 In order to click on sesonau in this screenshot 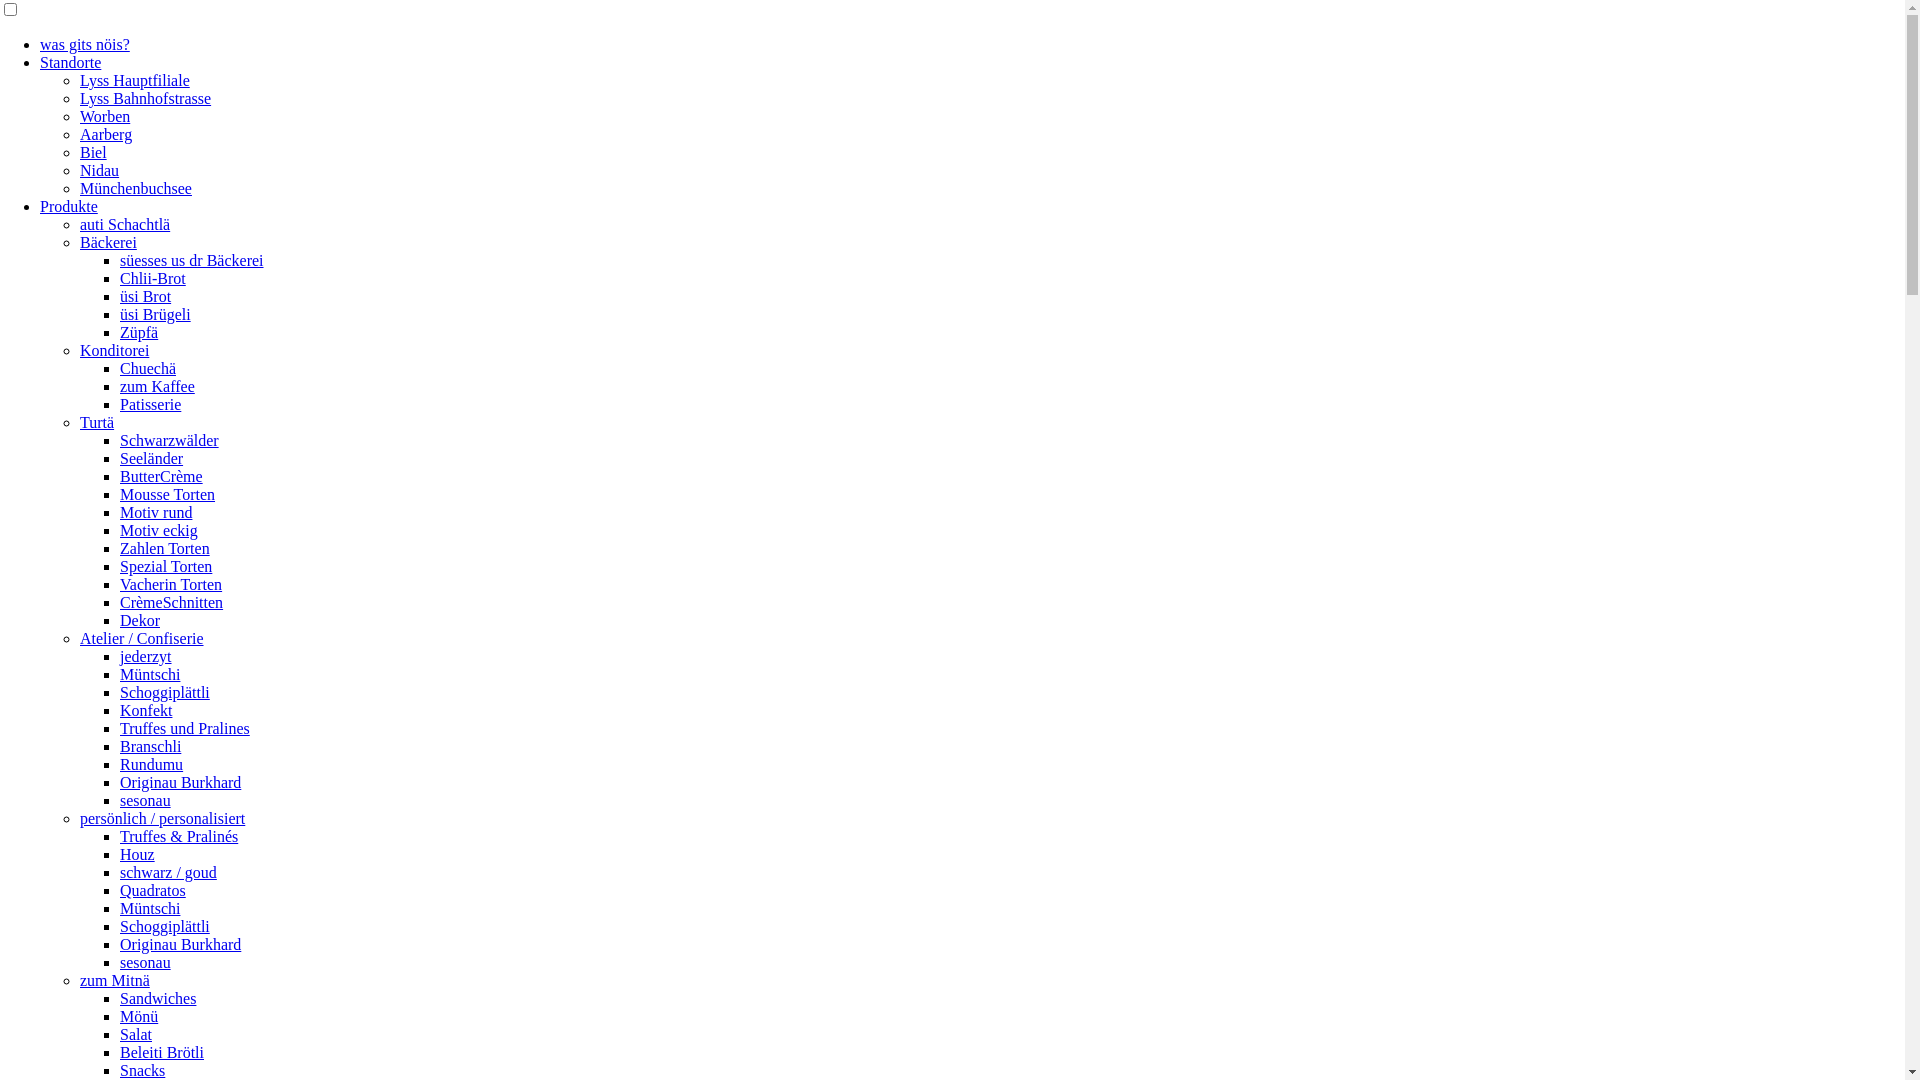, I will do `click(146, 800)`.